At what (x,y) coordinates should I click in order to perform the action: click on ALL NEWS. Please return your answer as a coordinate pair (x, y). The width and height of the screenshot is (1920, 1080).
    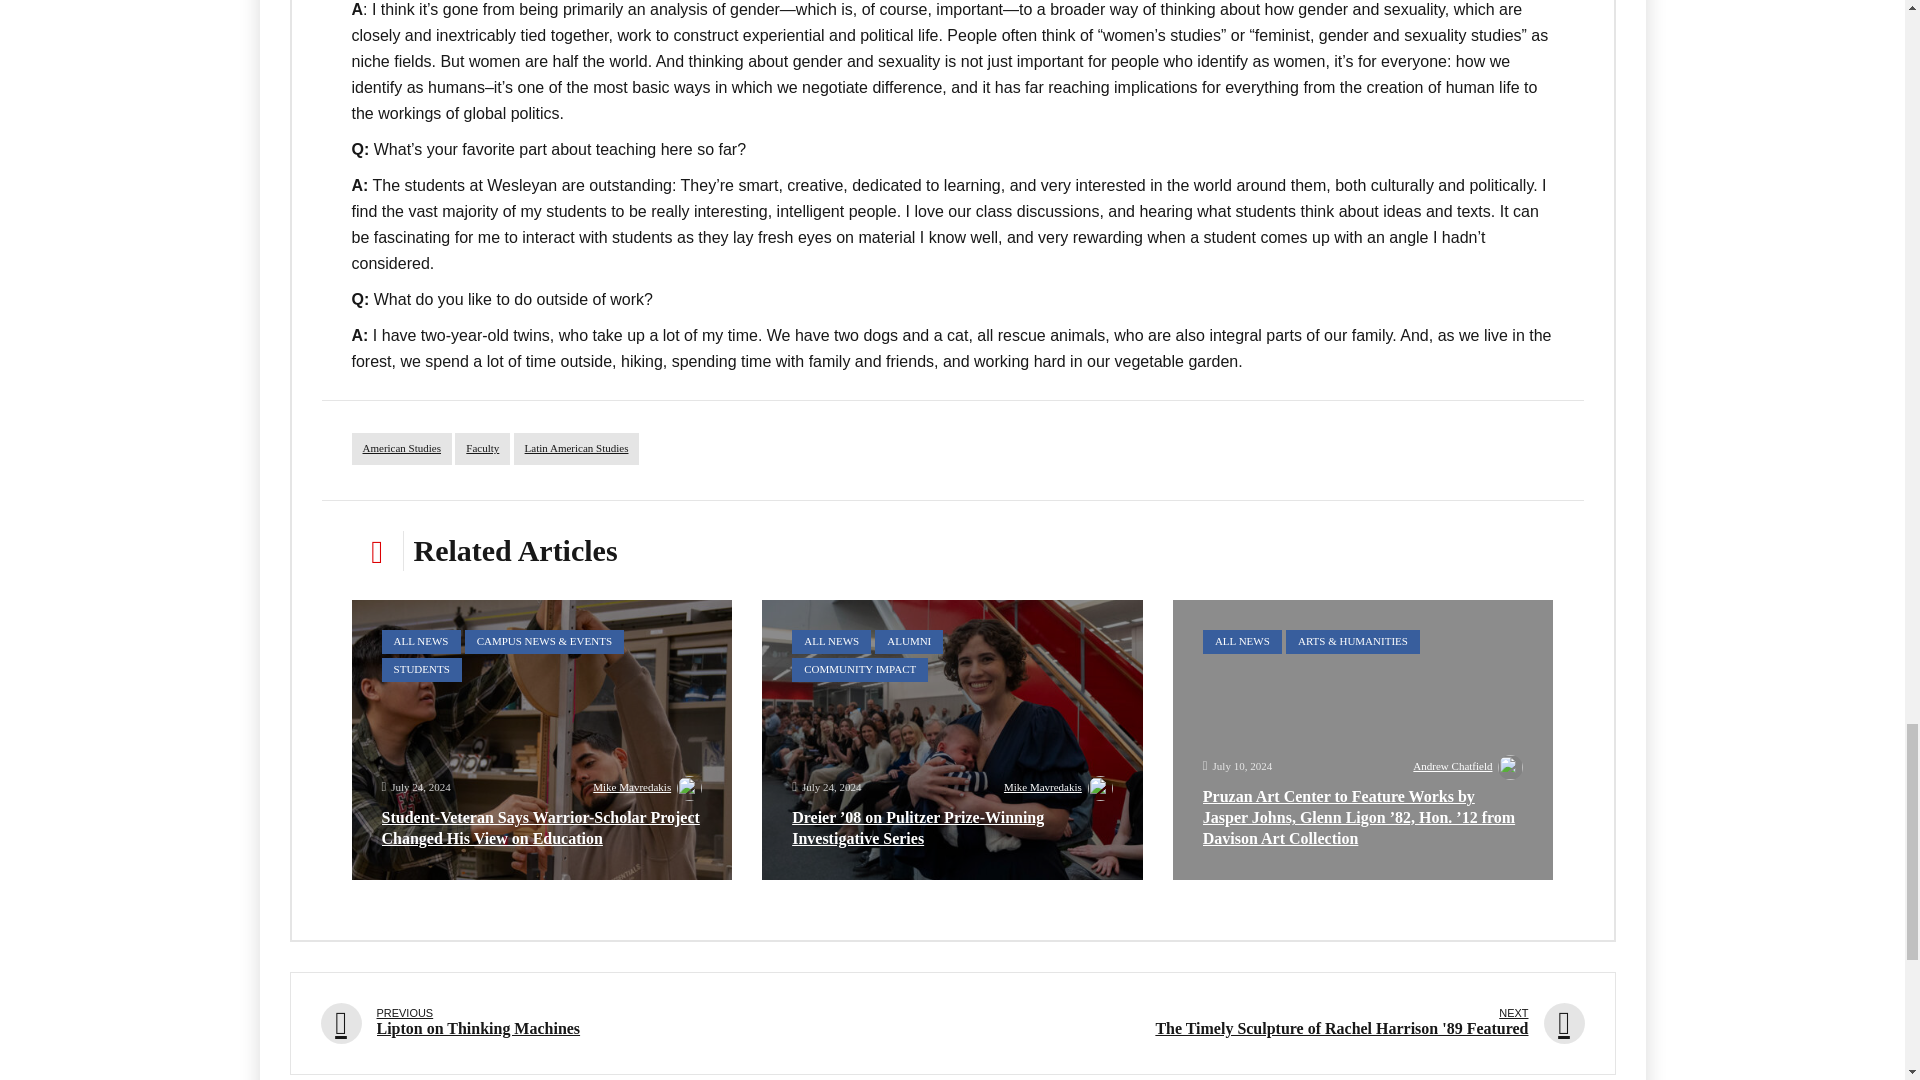
    Looking at the image, I should click on (1242, 642).